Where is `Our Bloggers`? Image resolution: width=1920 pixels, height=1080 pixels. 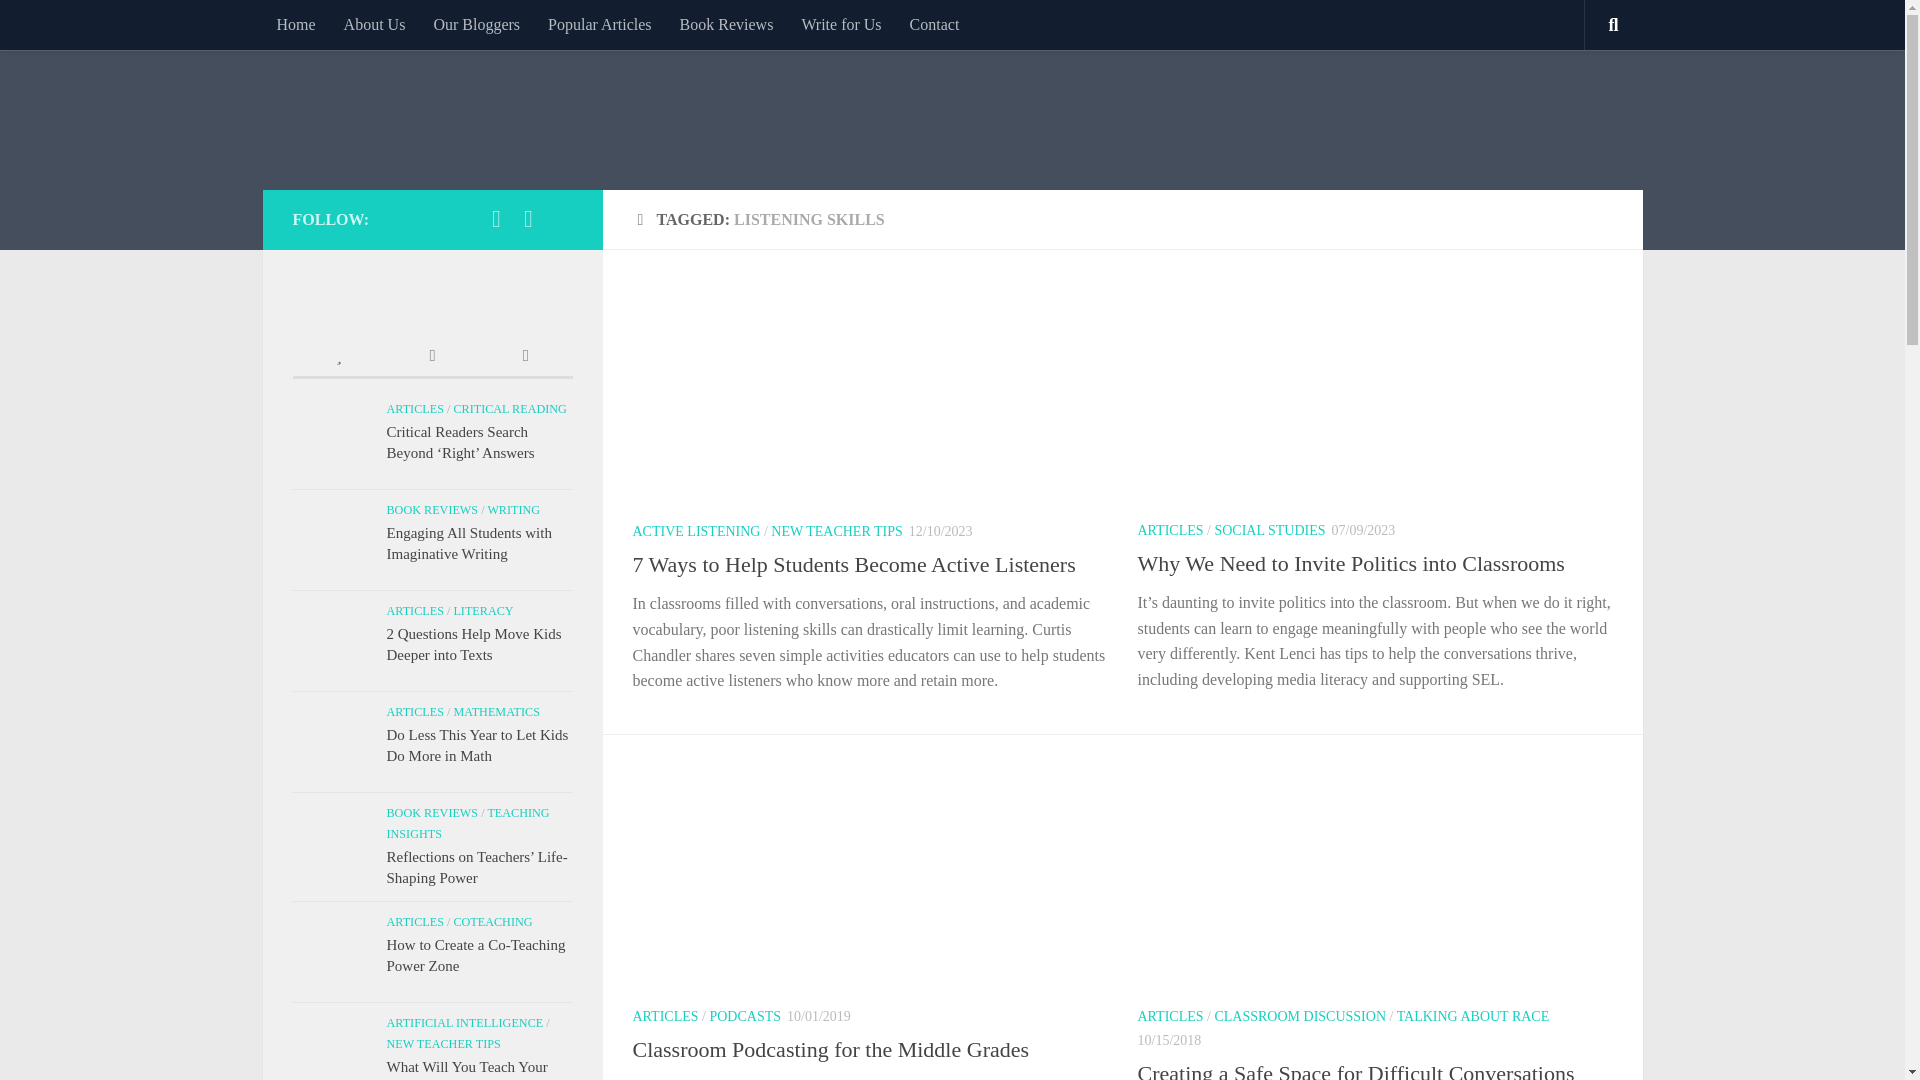
Our Bloggers is located at coordinates (476, 24).